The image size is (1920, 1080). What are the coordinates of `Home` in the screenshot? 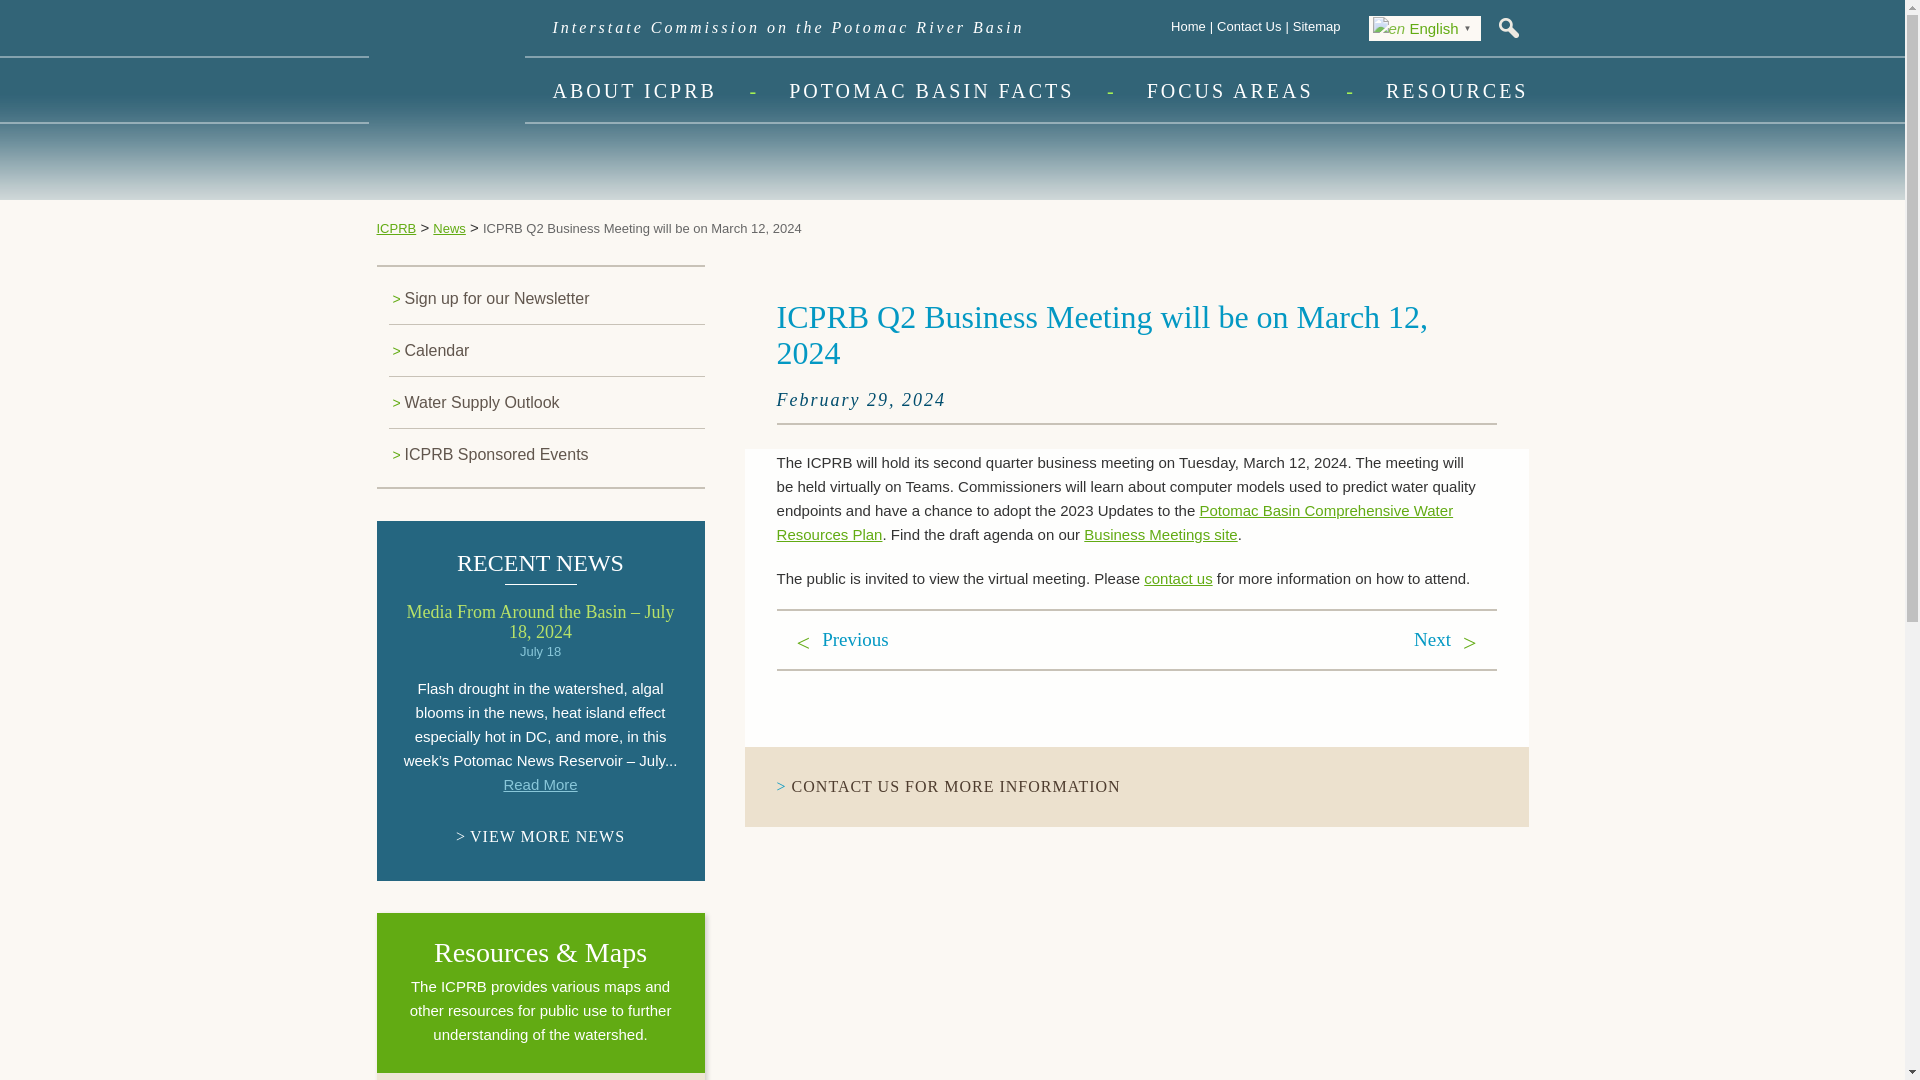 It's located at (1188, 26).